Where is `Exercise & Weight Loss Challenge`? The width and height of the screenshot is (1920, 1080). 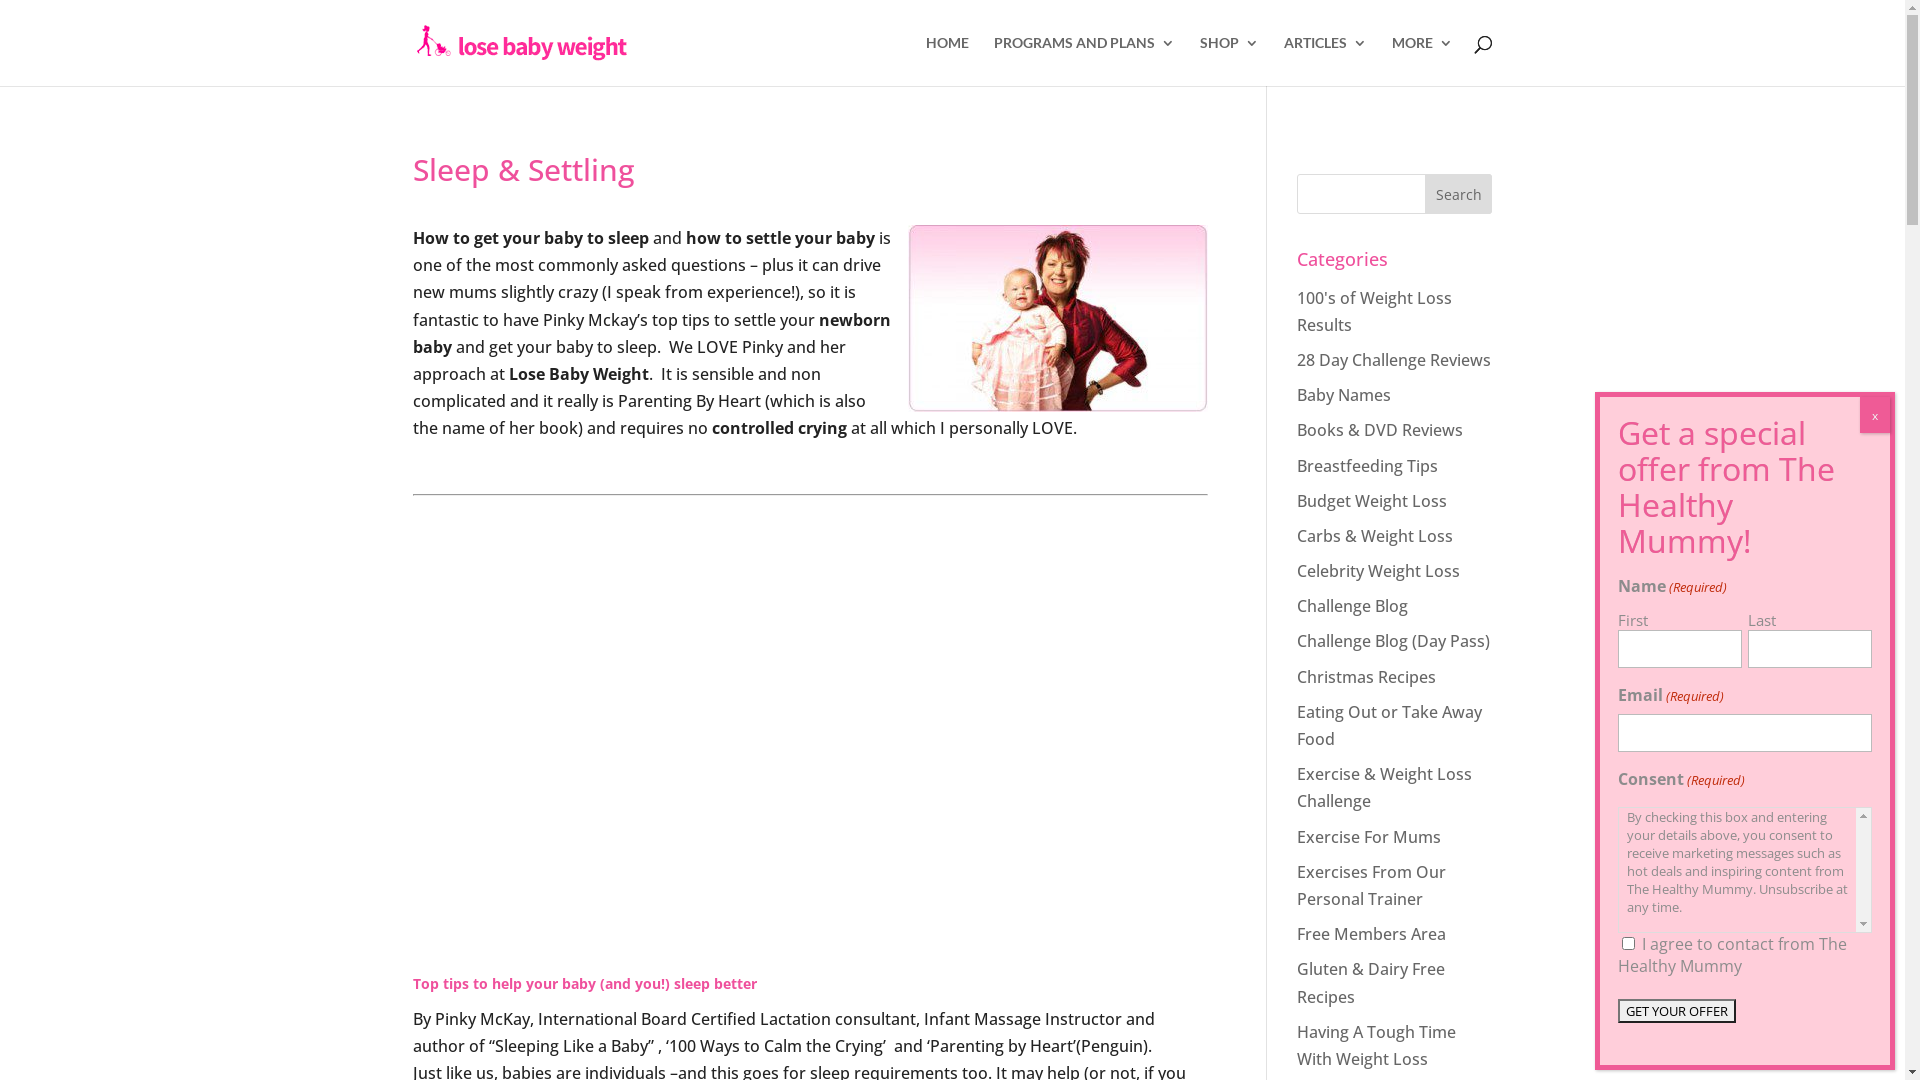 Exercise & Weight Loss Challenge is located at coordinates (1384, 788).